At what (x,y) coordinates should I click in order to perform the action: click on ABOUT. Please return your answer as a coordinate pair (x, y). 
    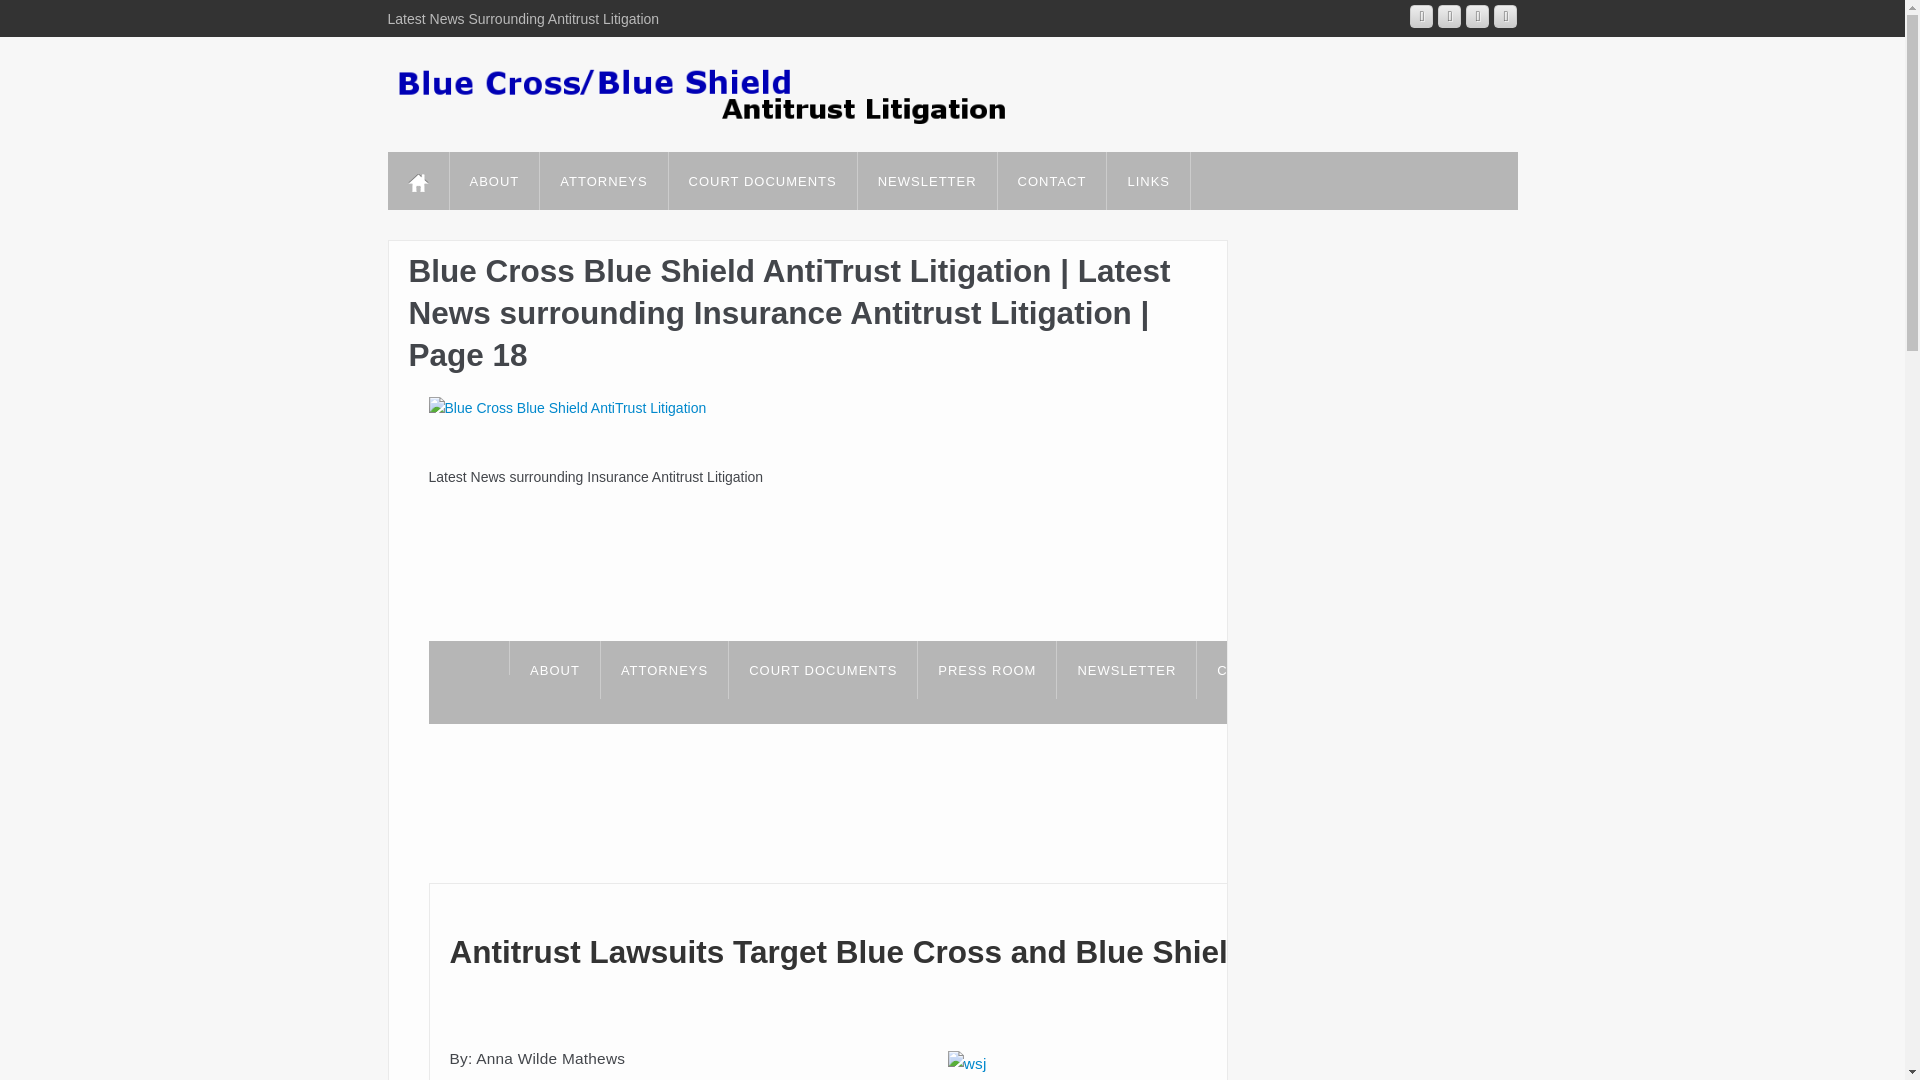
    Looking at the image, I should click on (494, 180).